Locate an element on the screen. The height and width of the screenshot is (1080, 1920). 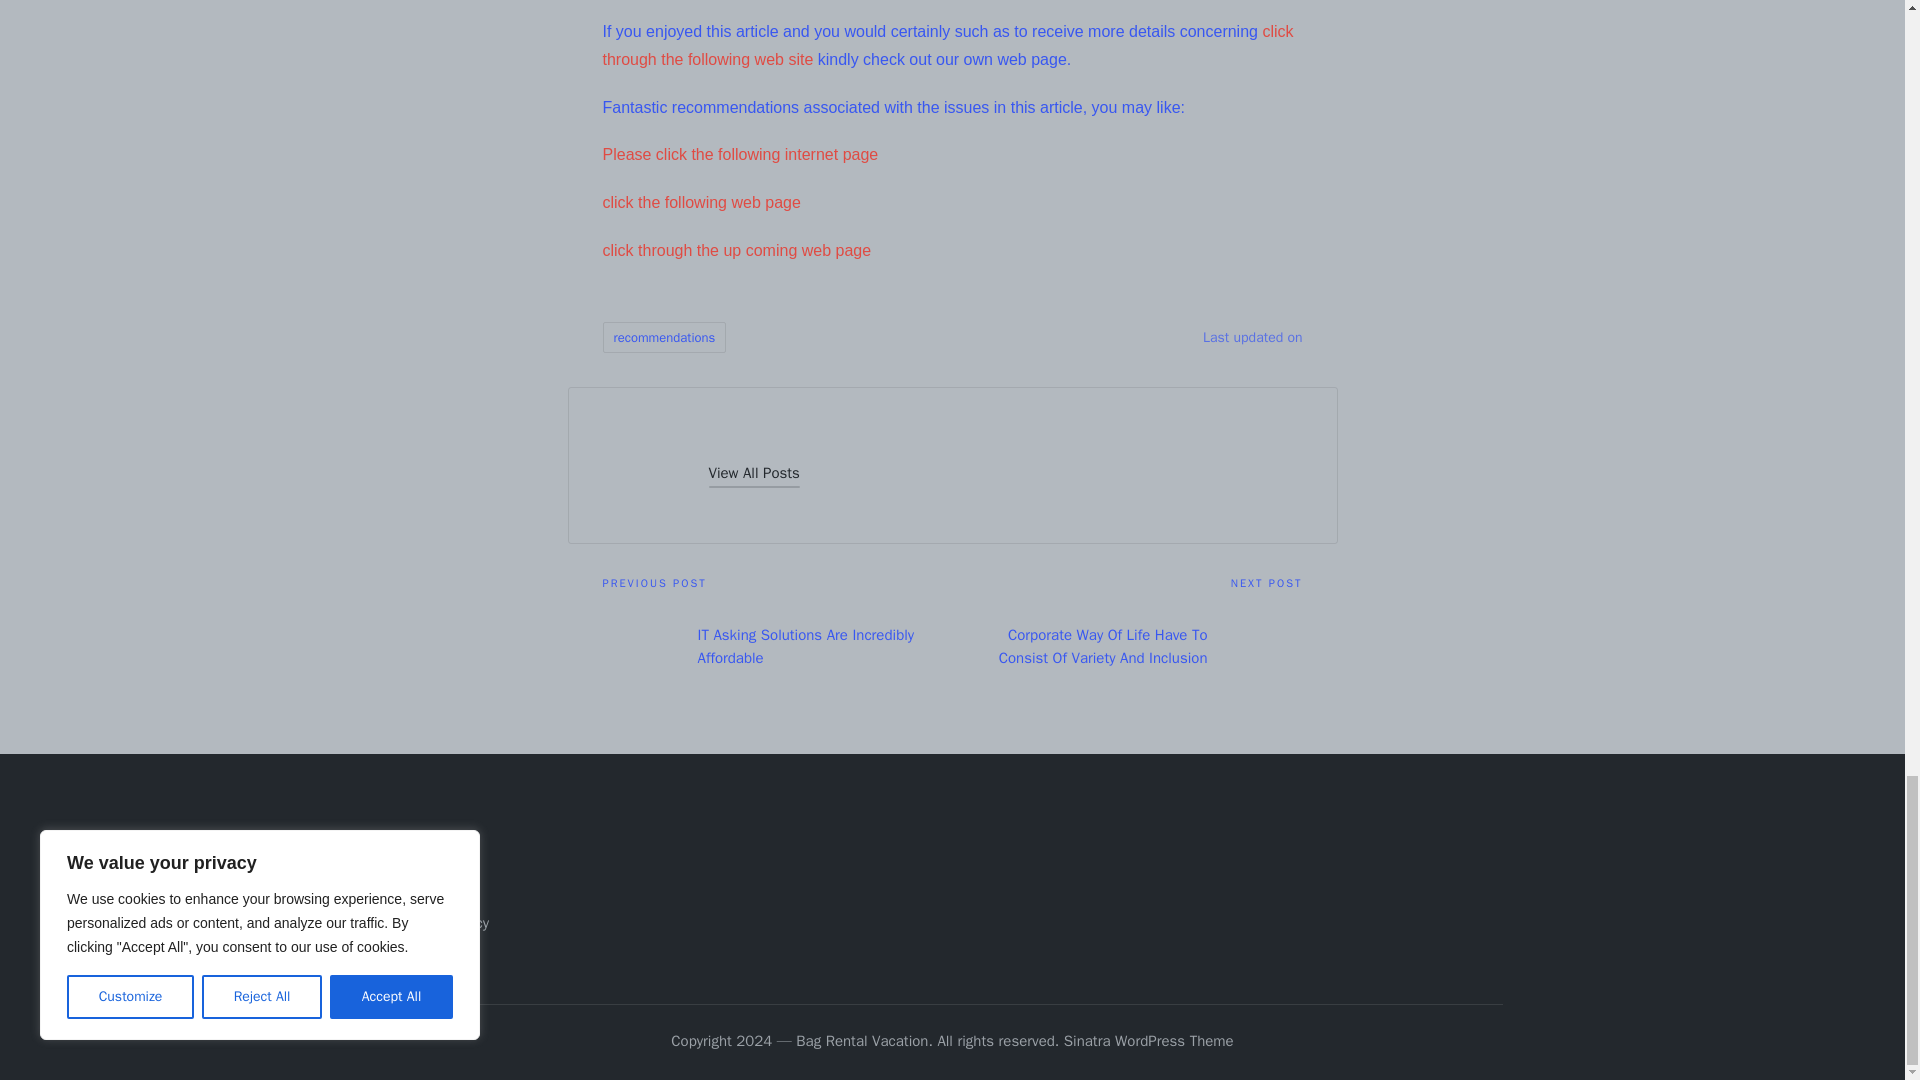
recommendations is located at coordinates (664, 337).